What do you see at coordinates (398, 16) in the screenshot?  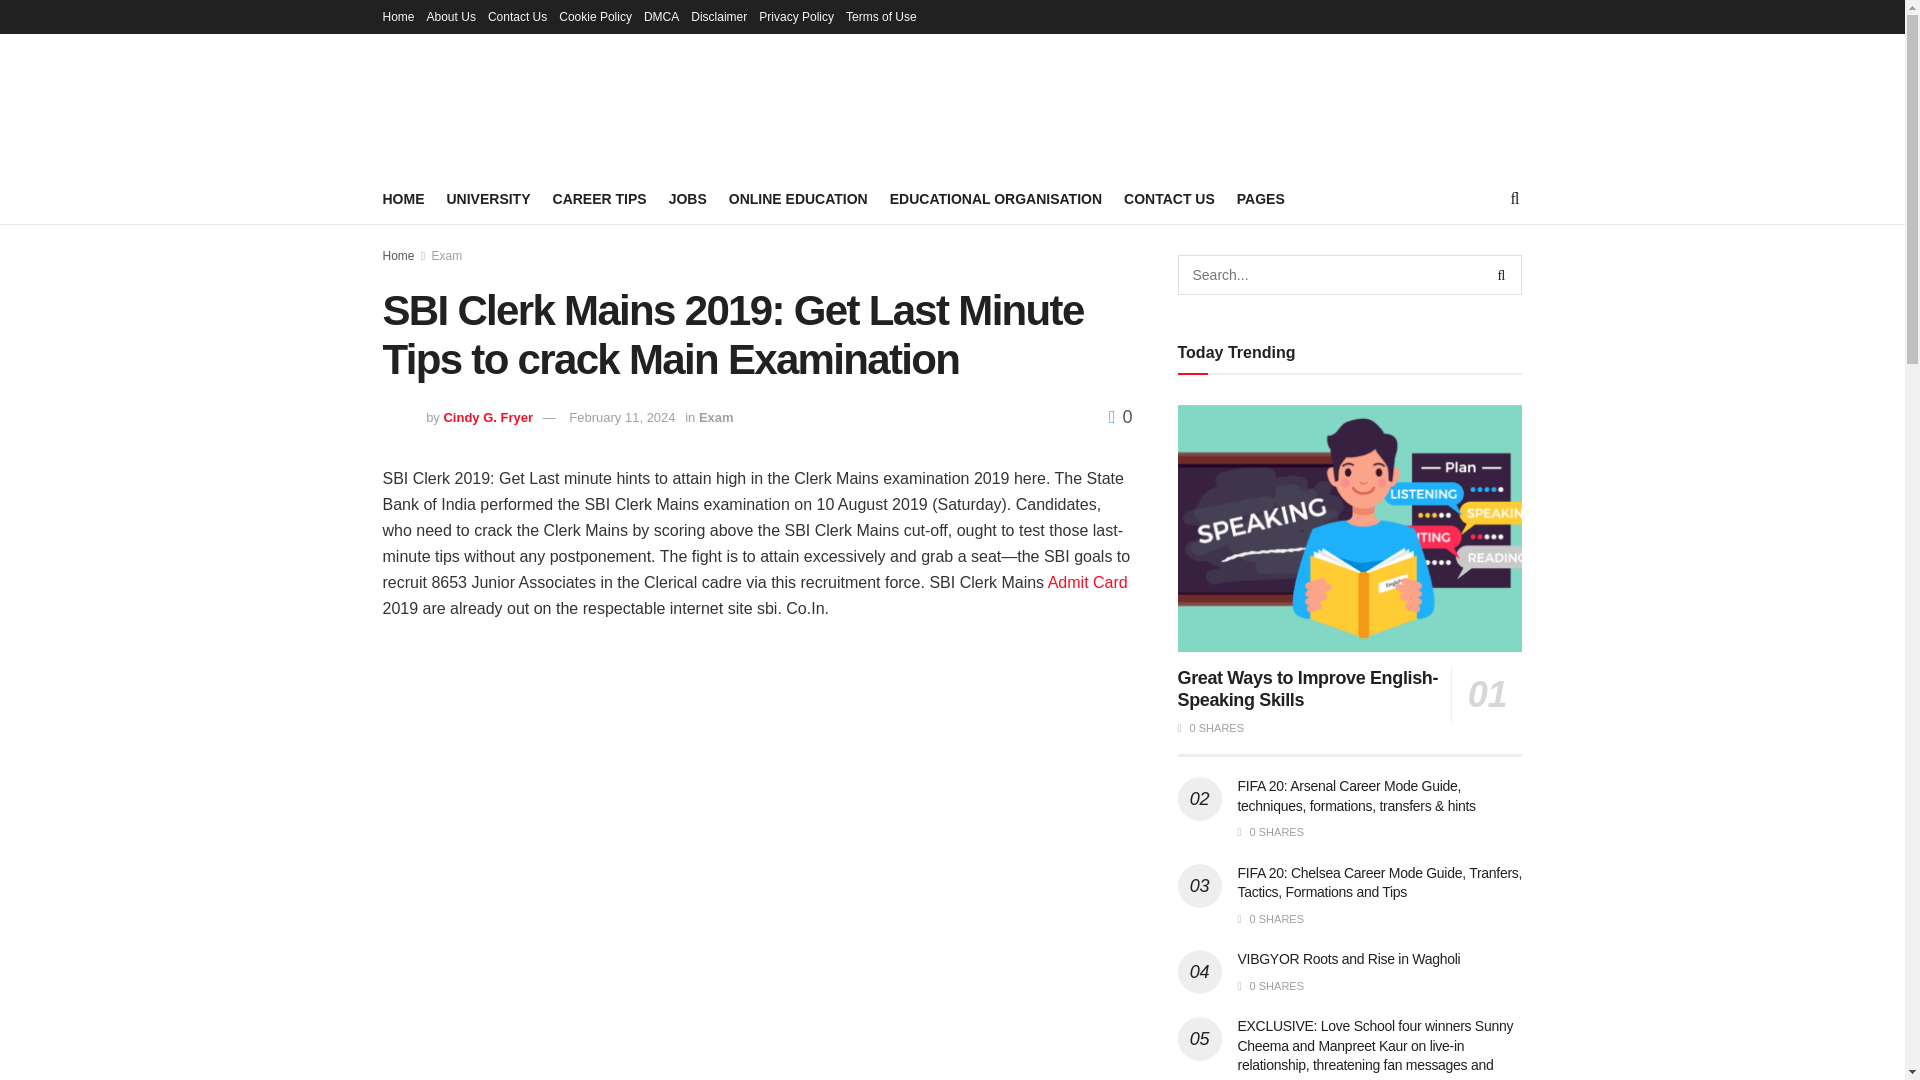 I see `Home` at bounding box center [398, 16].